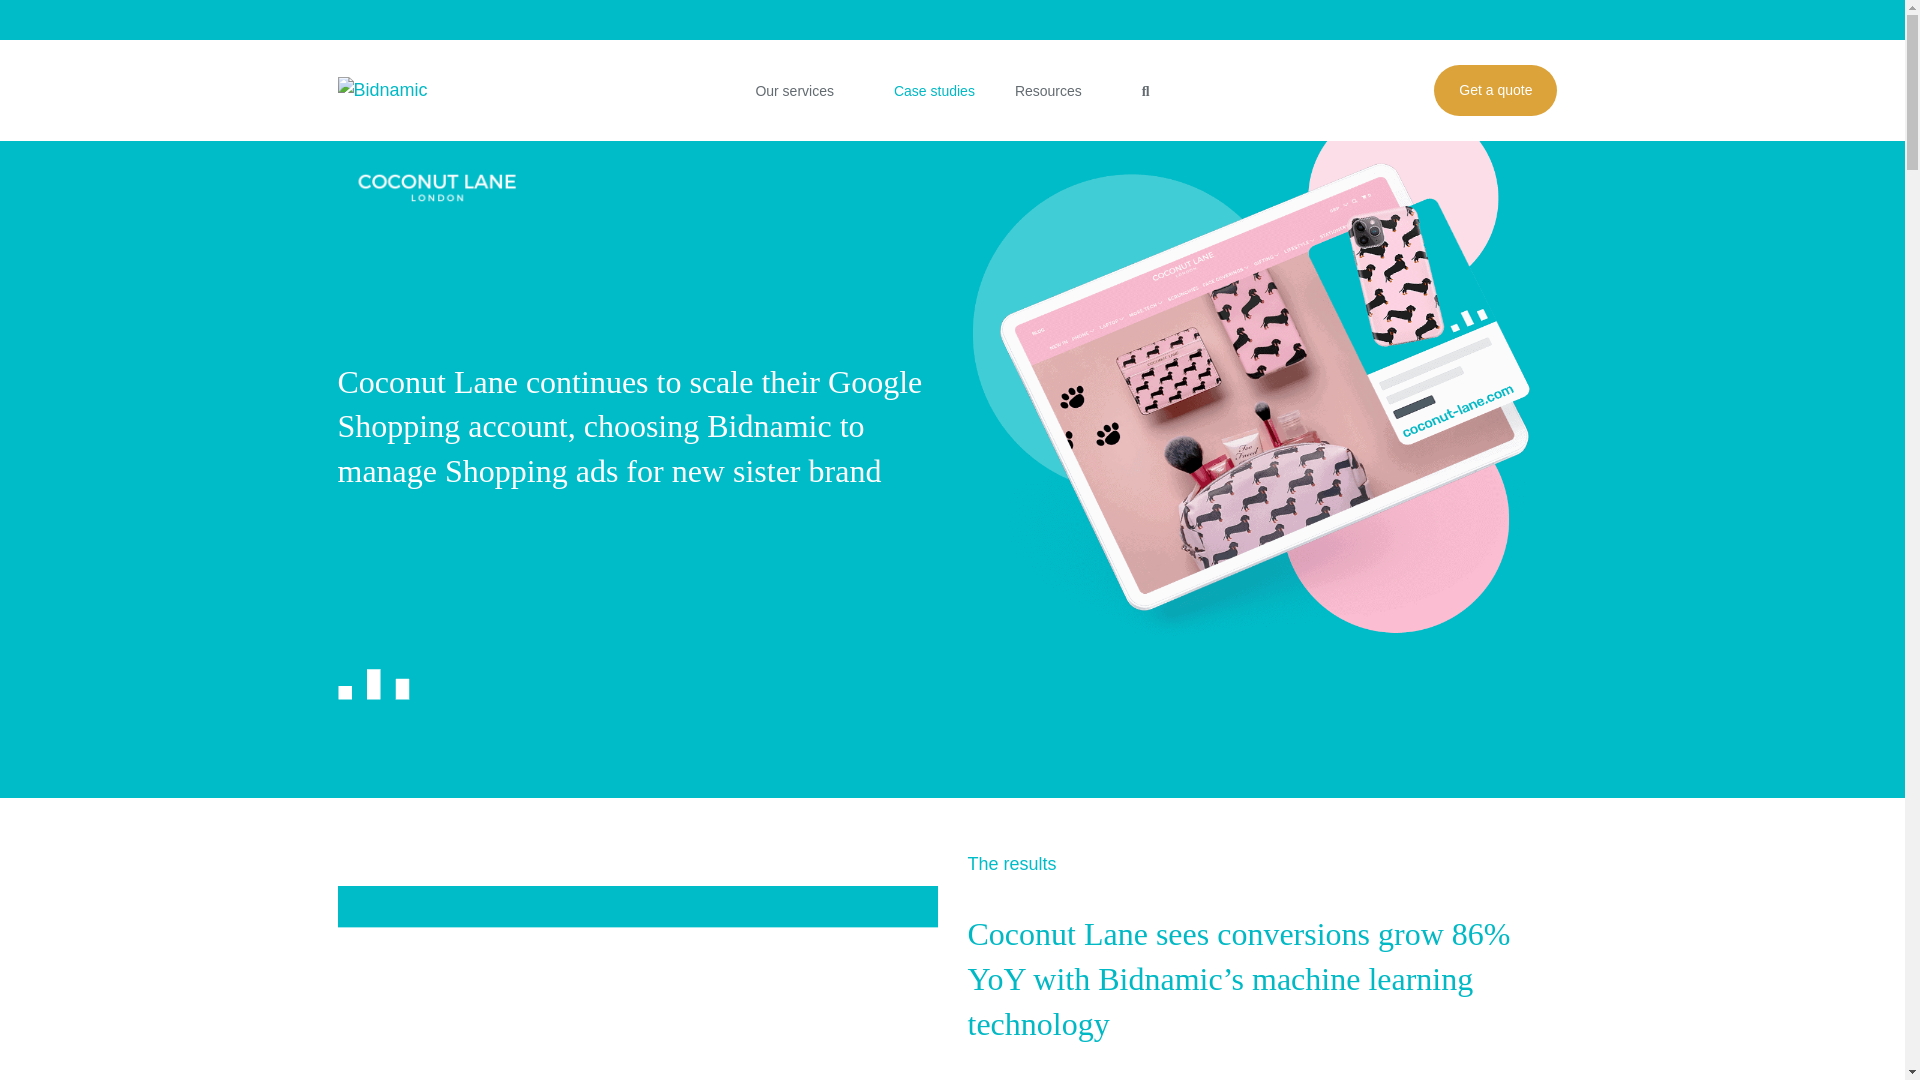  Describe the element at coordinates (1058, 91) in the screenshot. I see `Resources` at that location.